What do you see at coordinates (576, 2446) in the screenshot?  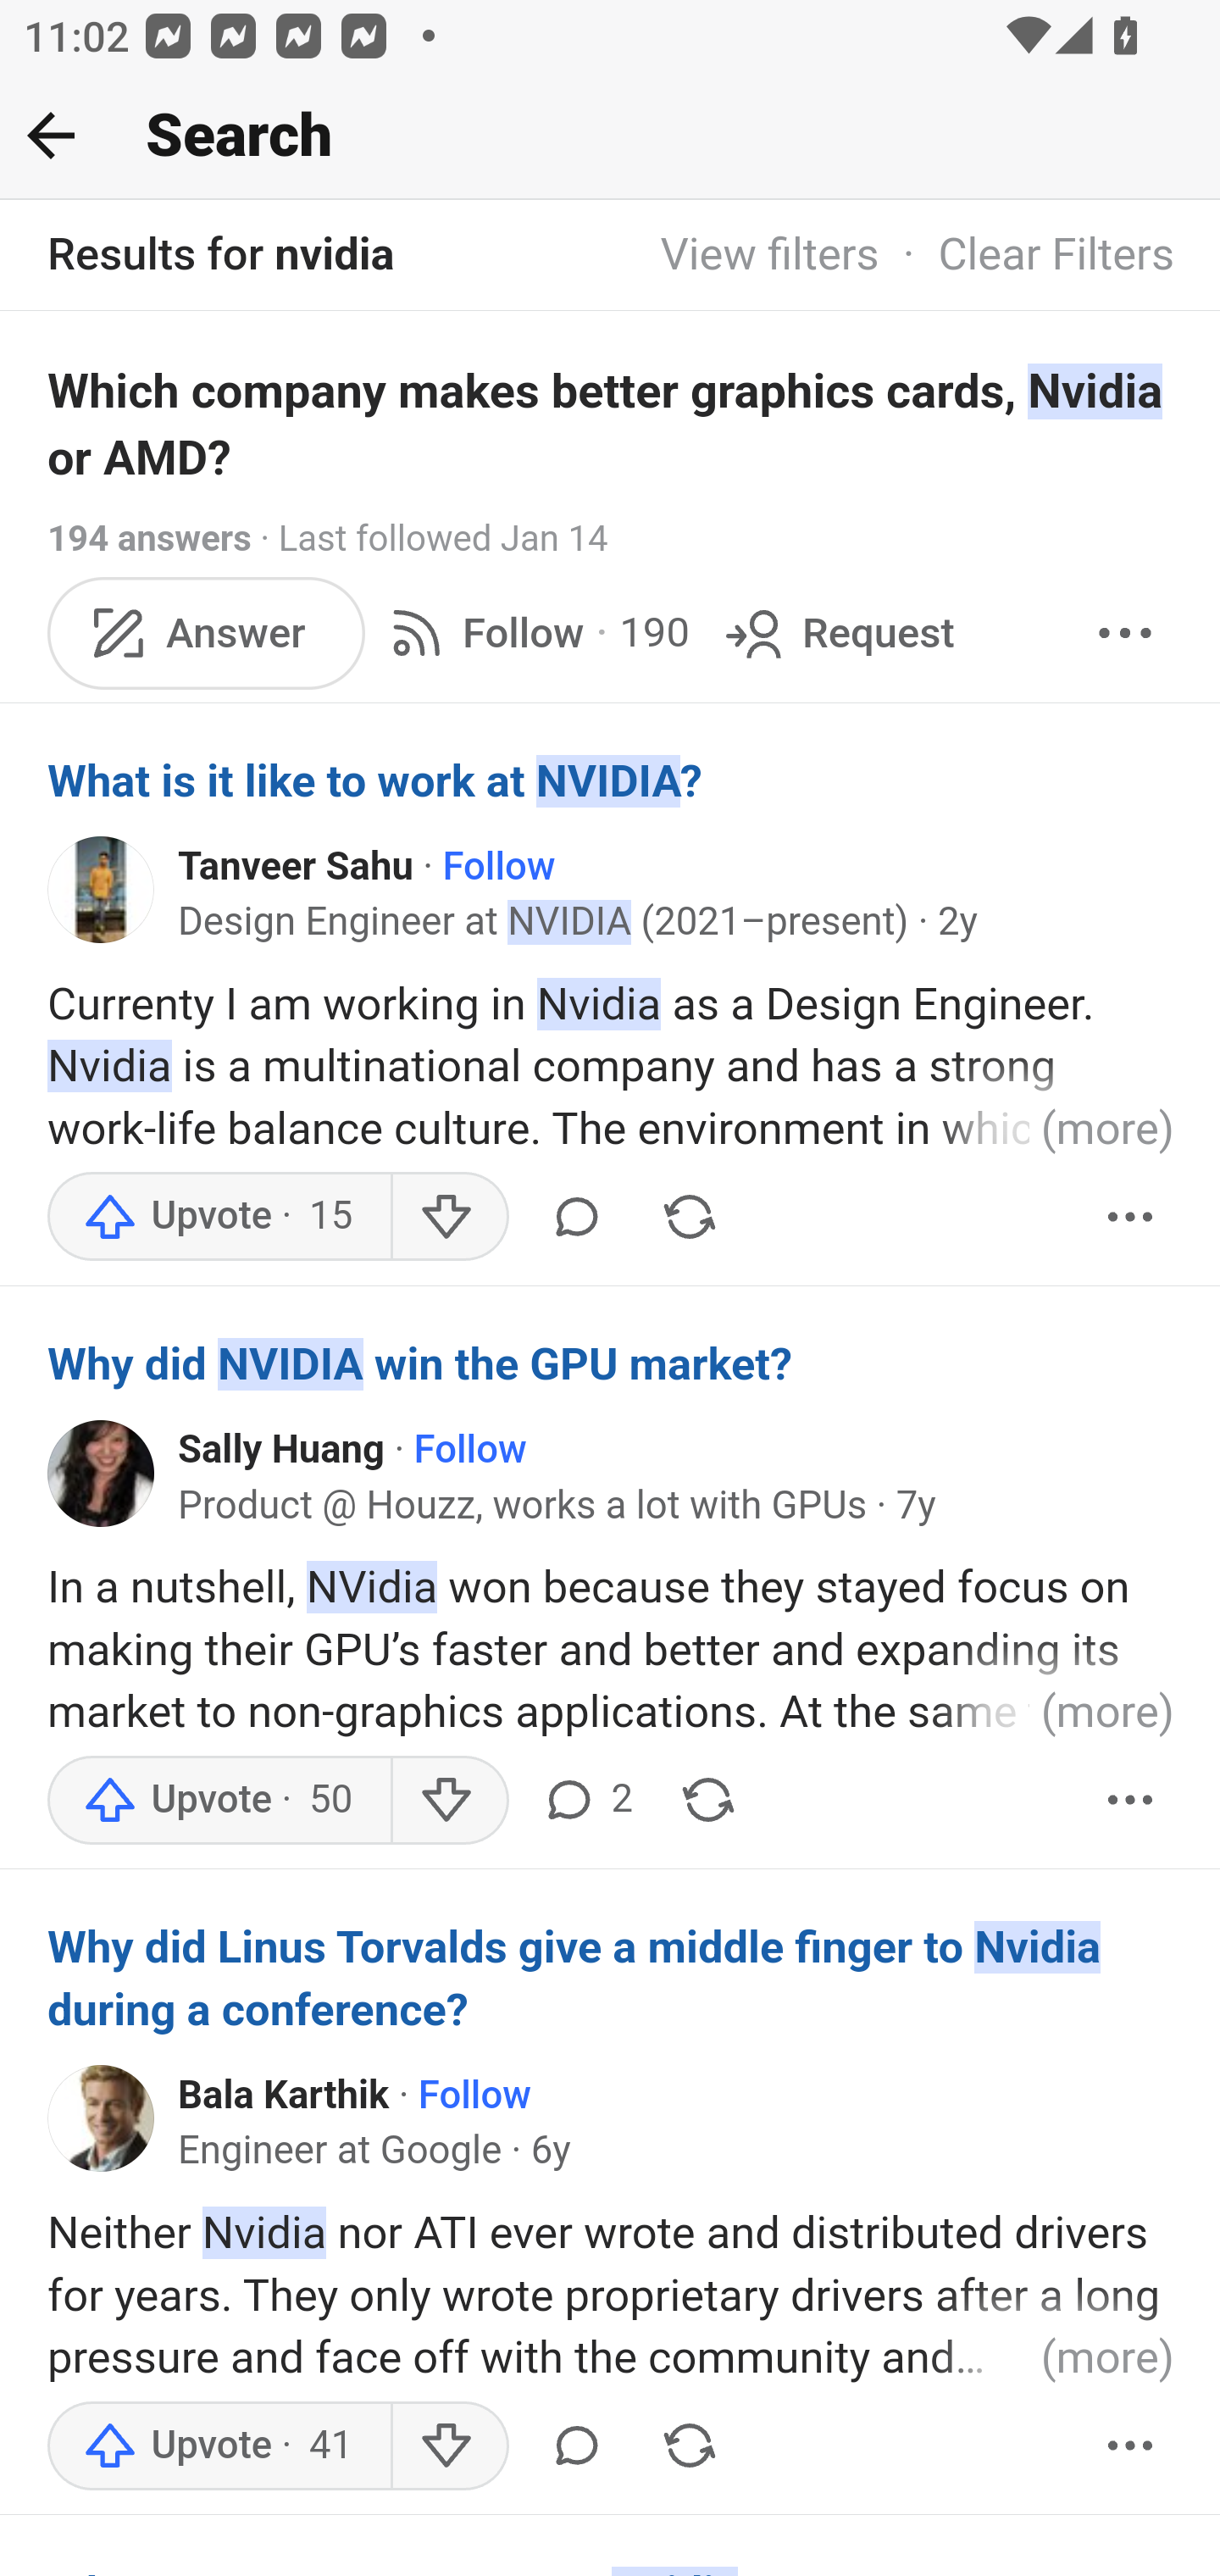 I see `Comment` at bounding box center [576, 2446].